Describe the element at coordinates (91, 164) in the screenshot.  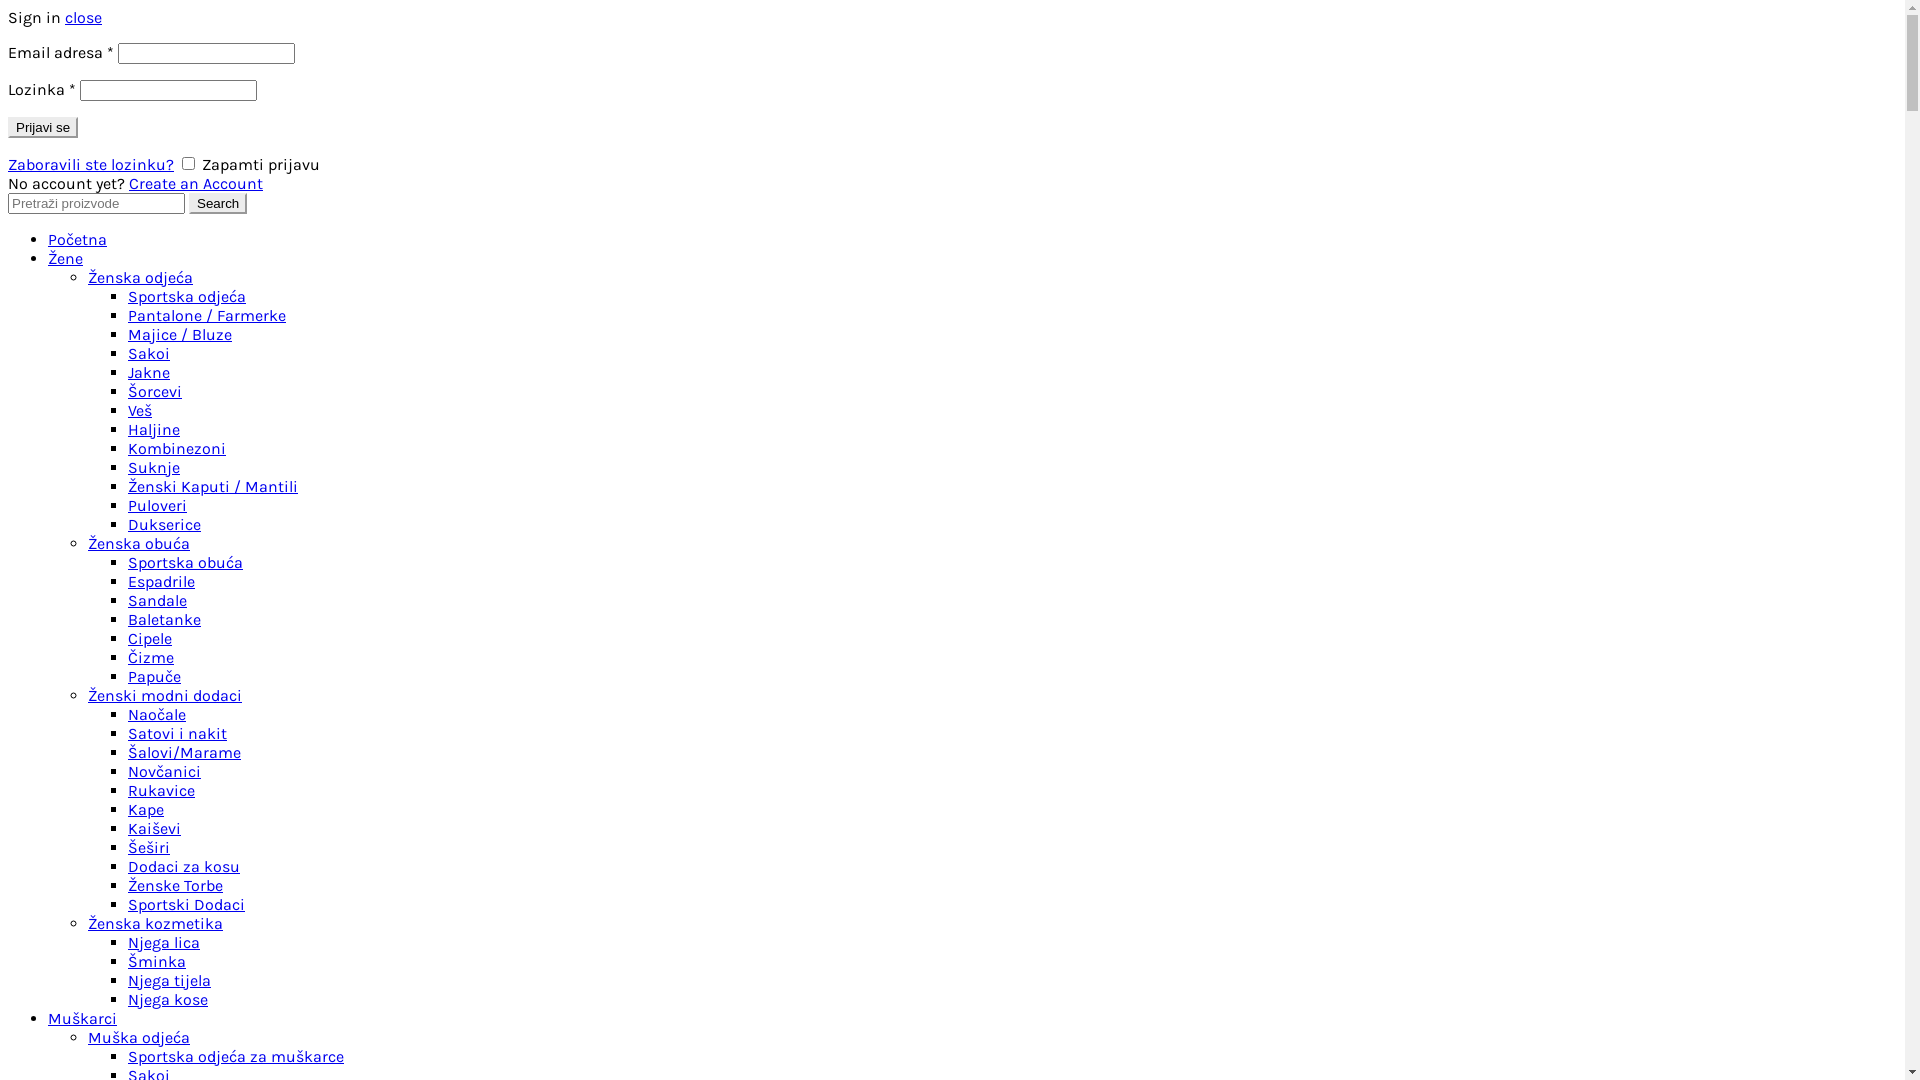
I see `Zaboravili ste lozinku?` at that location.